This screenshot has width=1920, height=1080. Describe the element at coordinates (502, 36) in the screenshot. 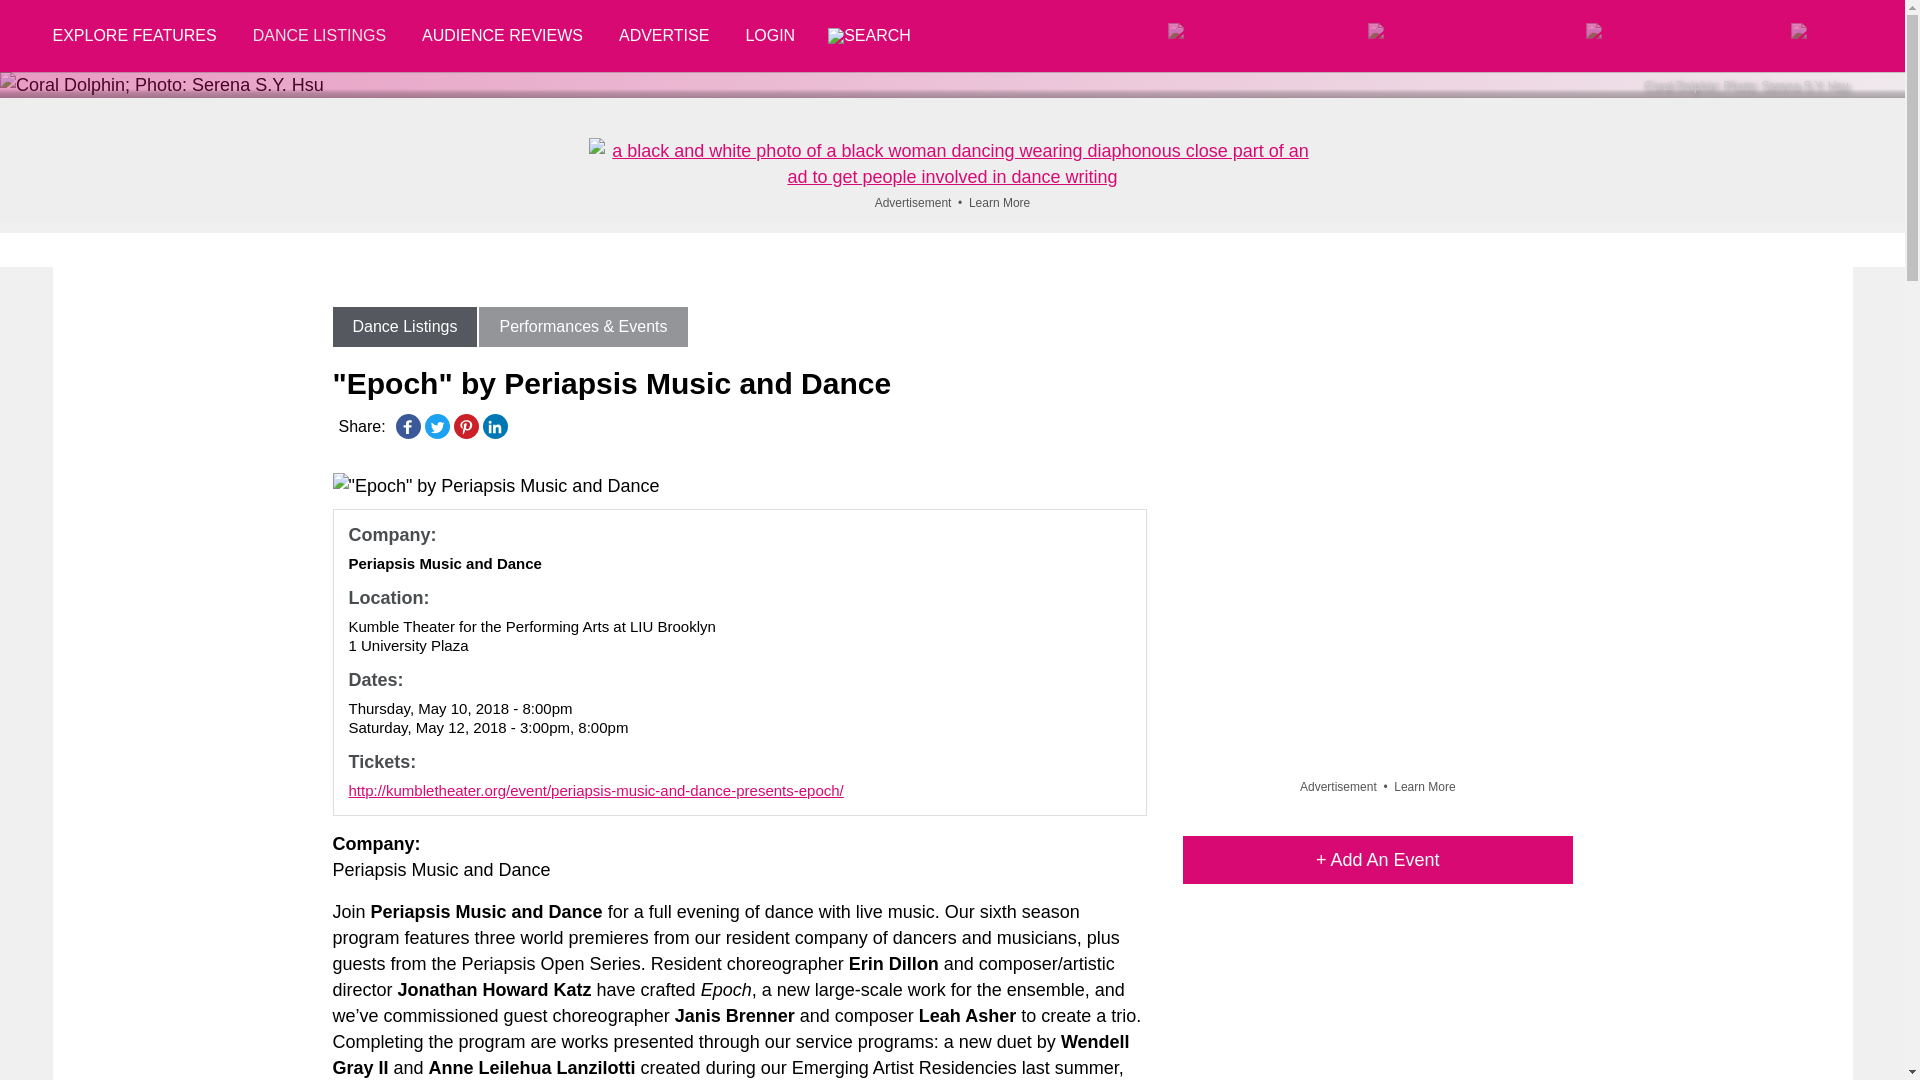

I see `AUDIENCE REVIEWS` at that location.